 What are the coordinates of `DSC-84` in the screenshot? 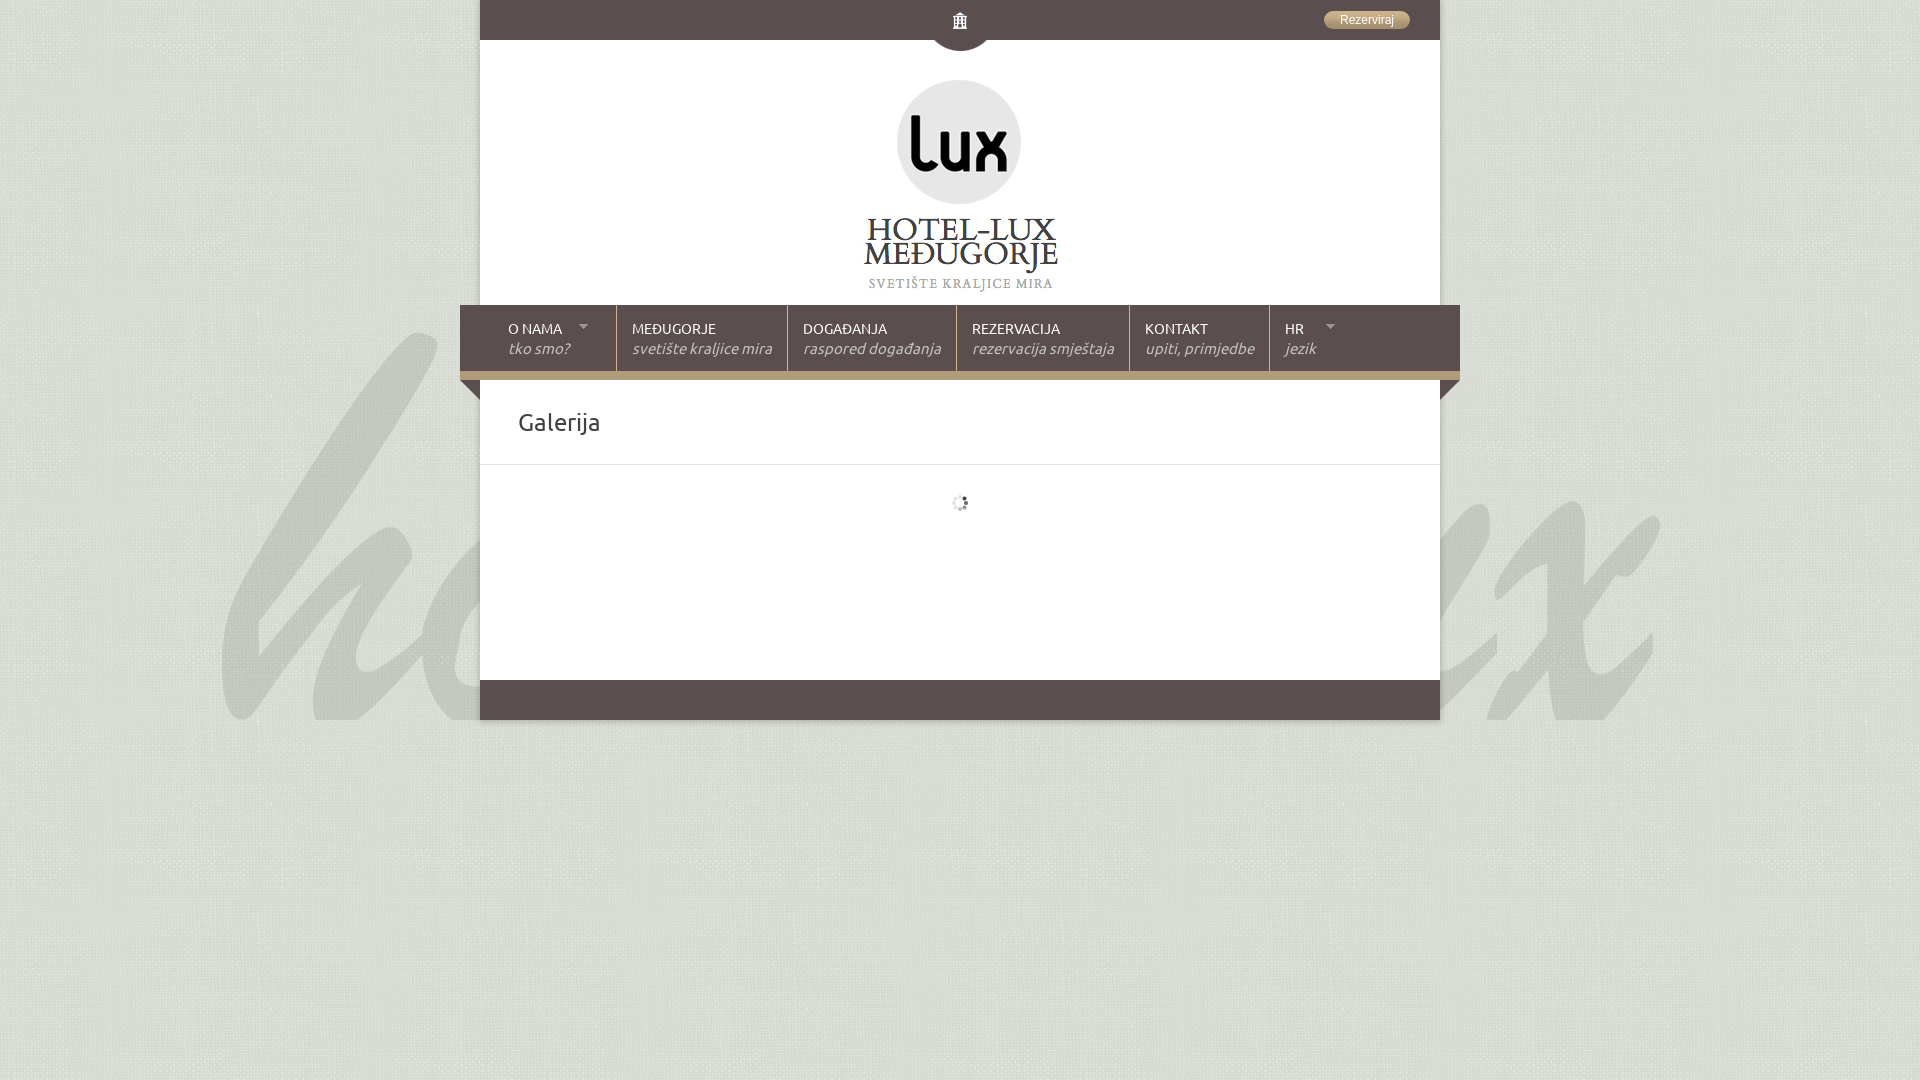 It's located at (1000, 562).